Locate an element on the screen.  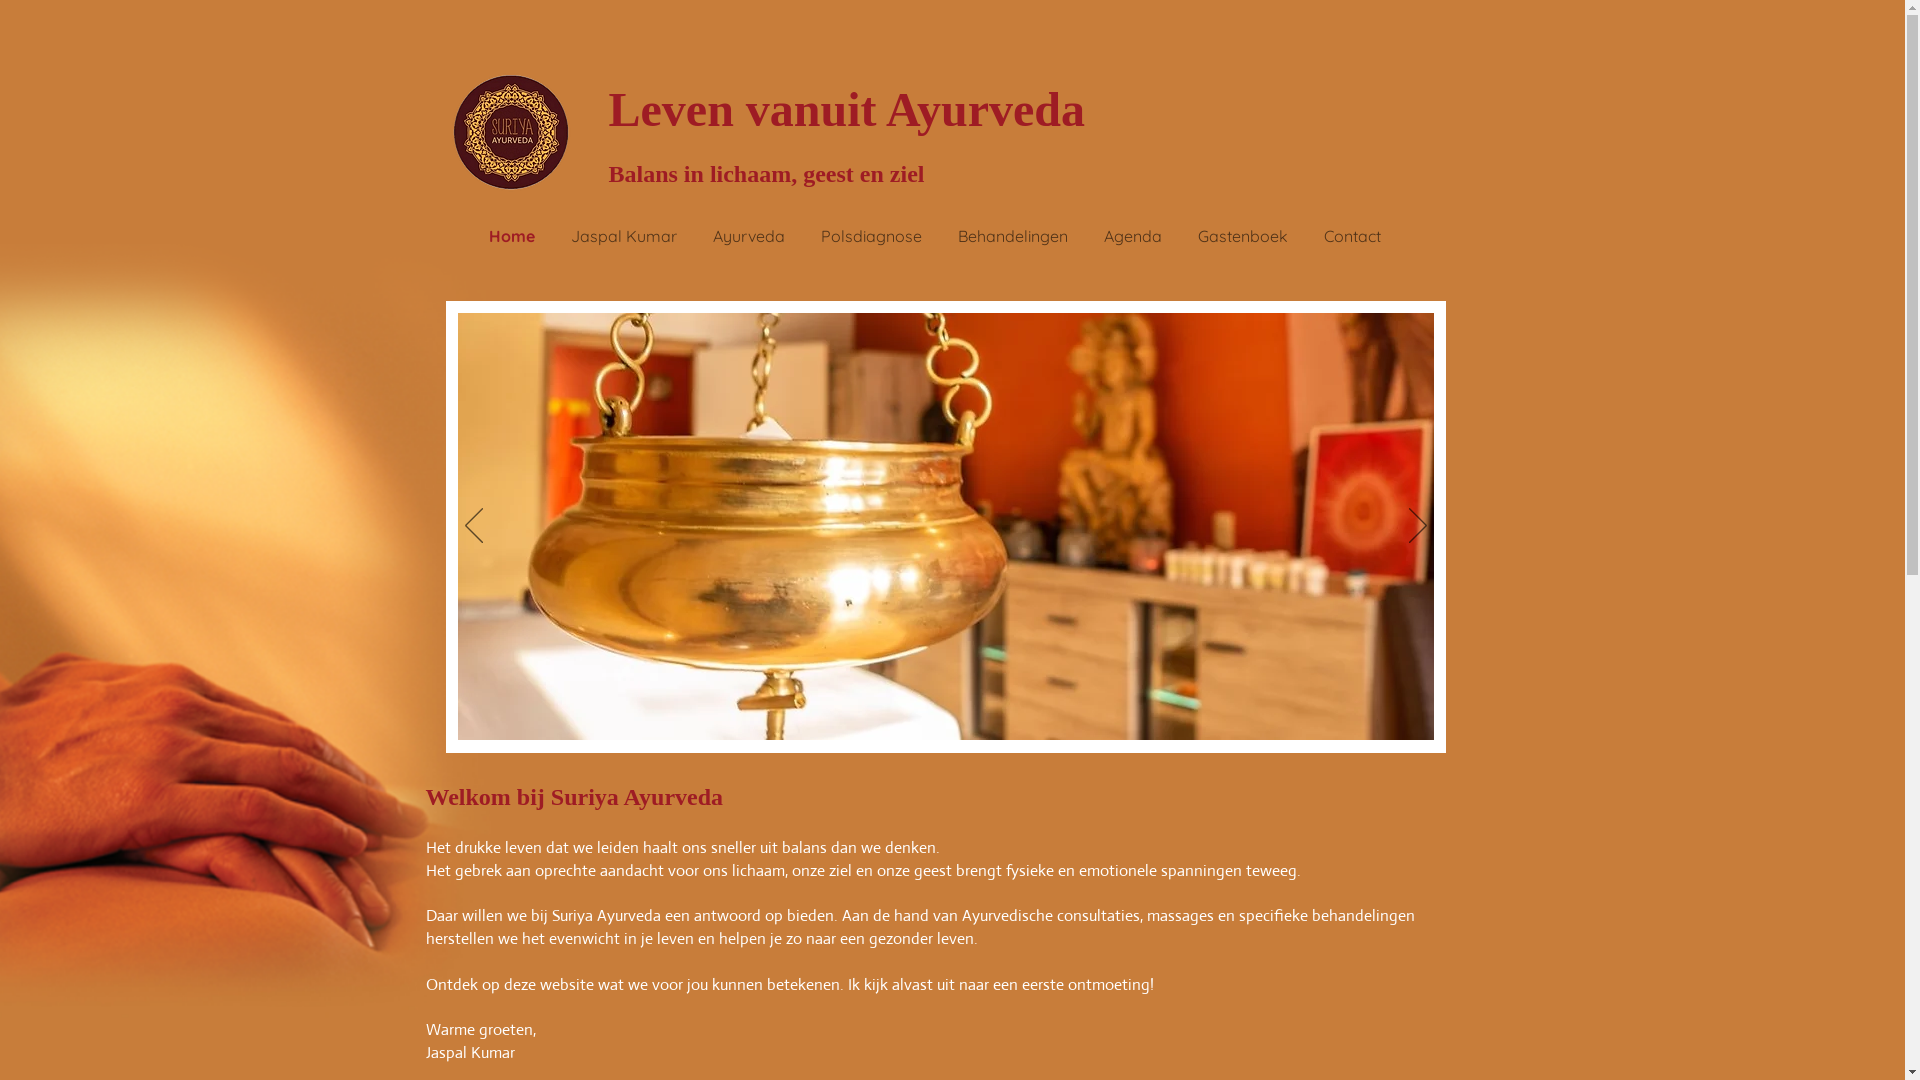
Gastenboek is located at coordinates (1243, 236).